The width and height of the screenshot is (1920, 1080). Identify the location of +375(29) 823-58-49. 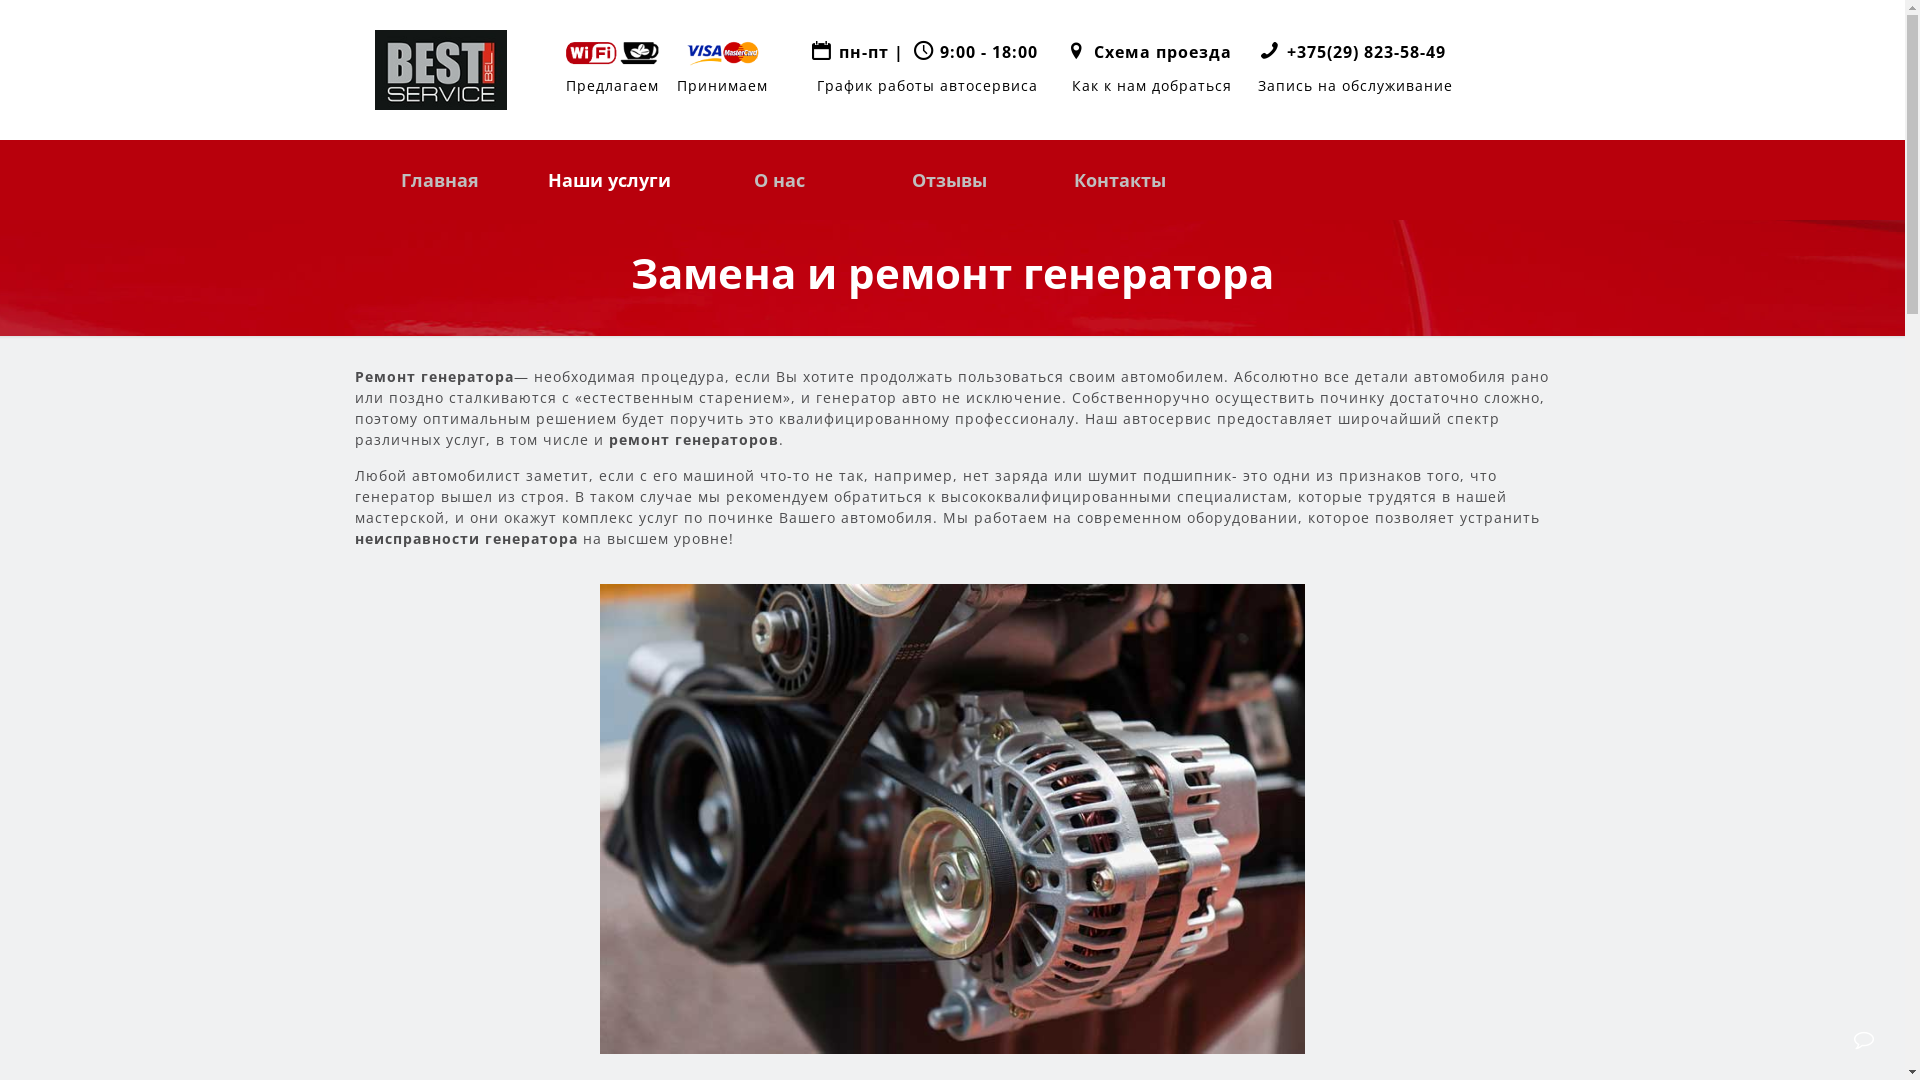
(1366, 52).